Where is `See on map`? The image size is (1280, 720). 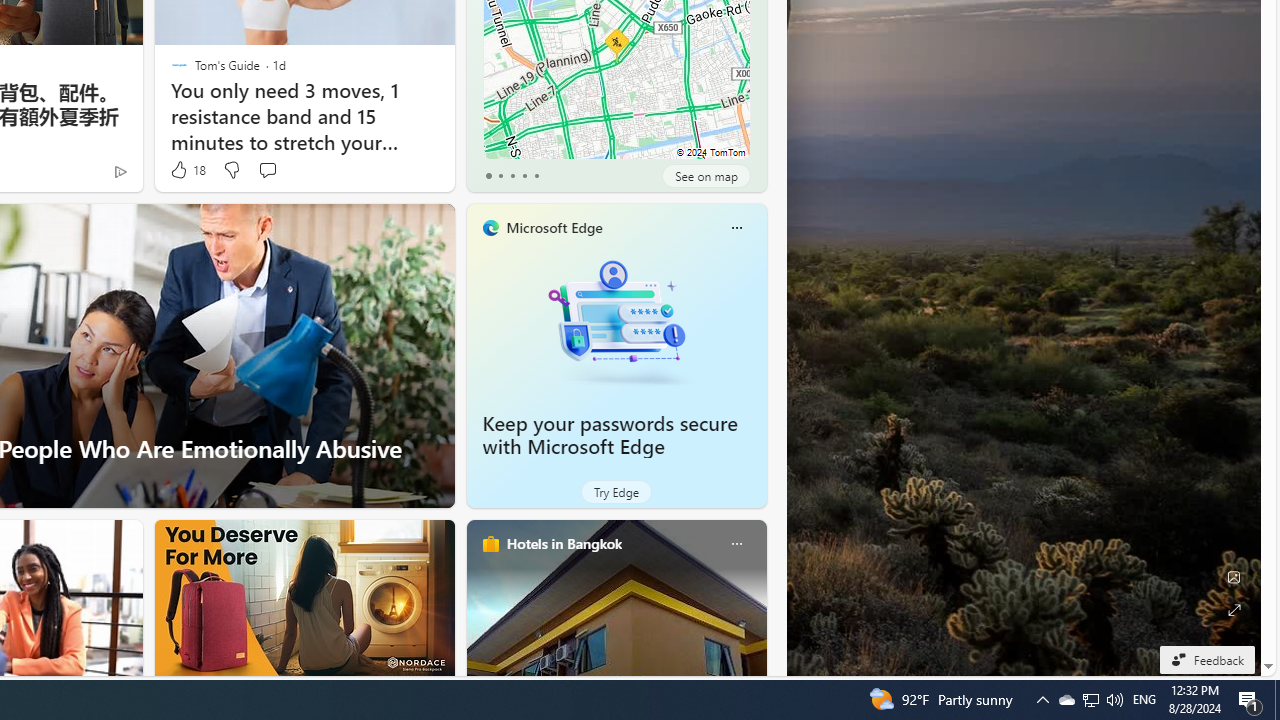
See on map is located at coordinates (706, 176).